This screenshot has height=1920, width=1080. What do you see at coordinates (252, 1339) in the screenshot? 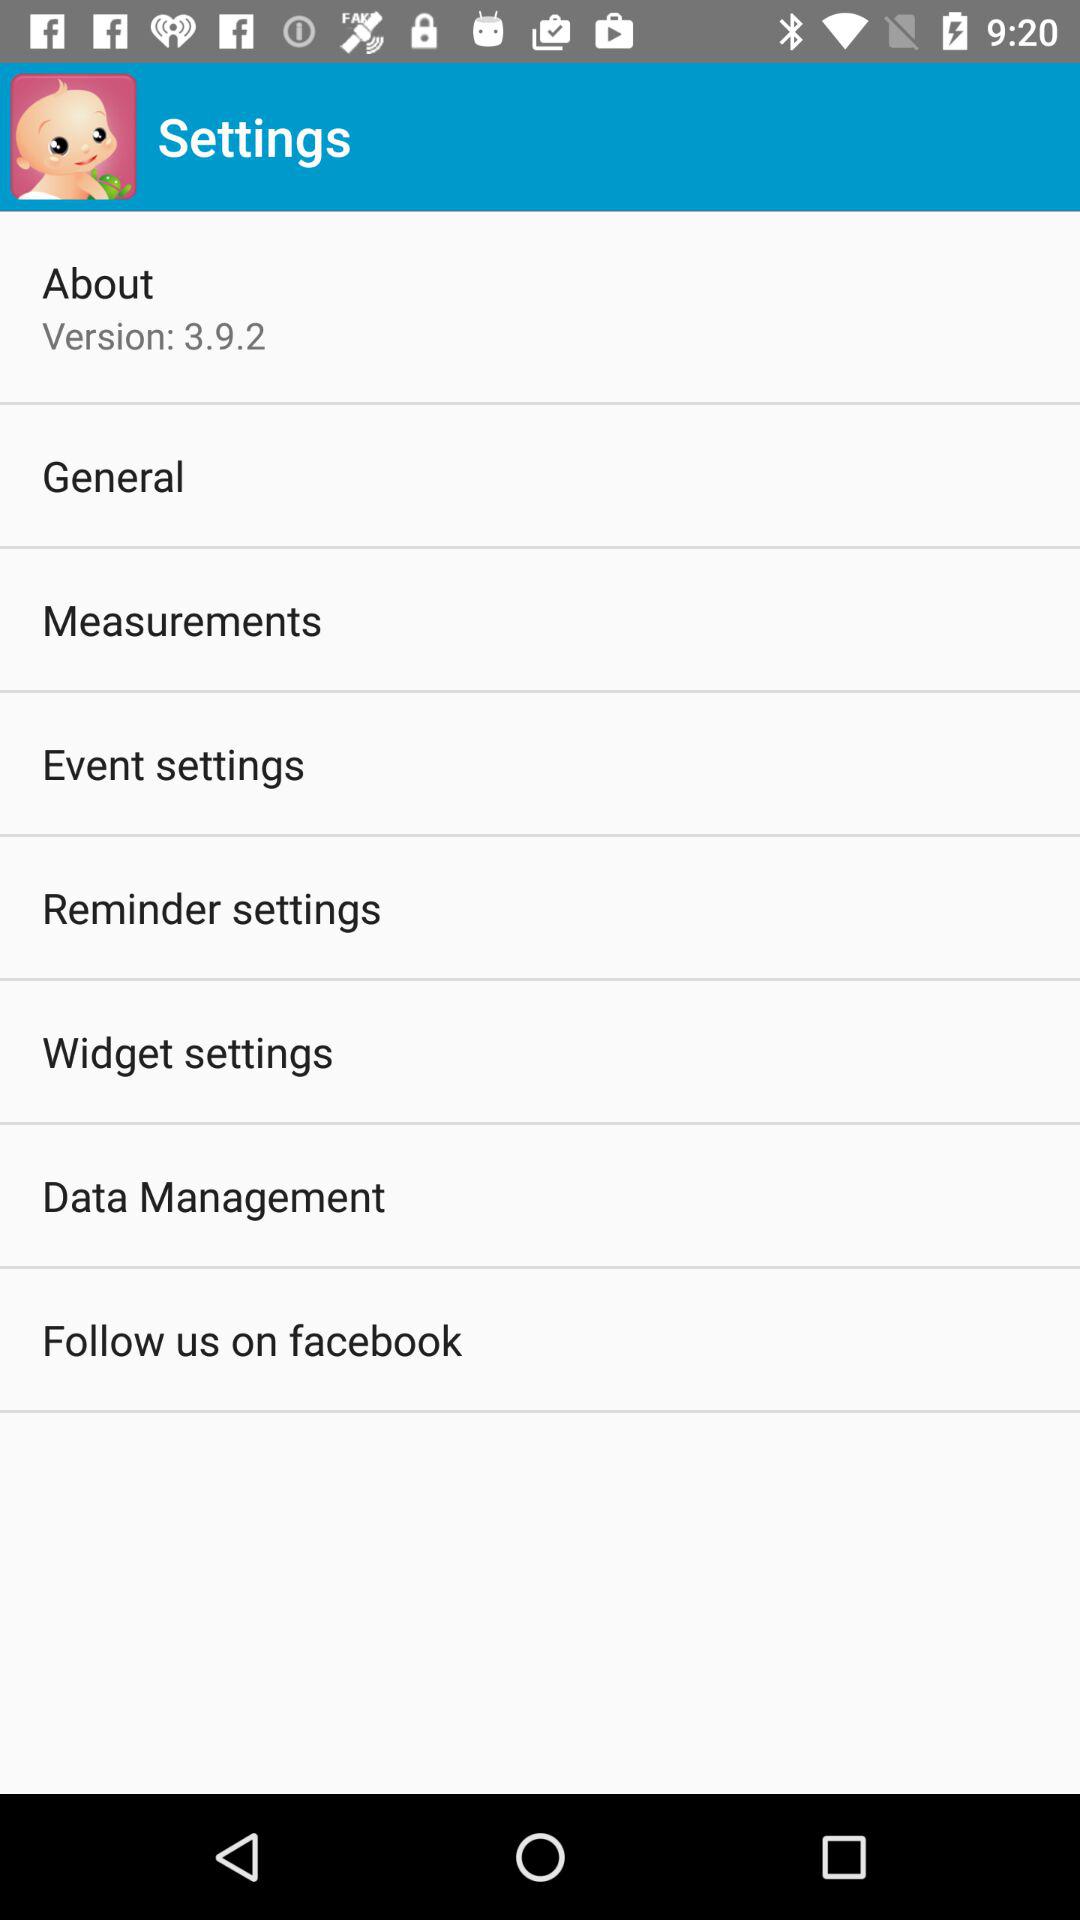
I see `turn on the follow us on item` at bounding box center [252, 1339].